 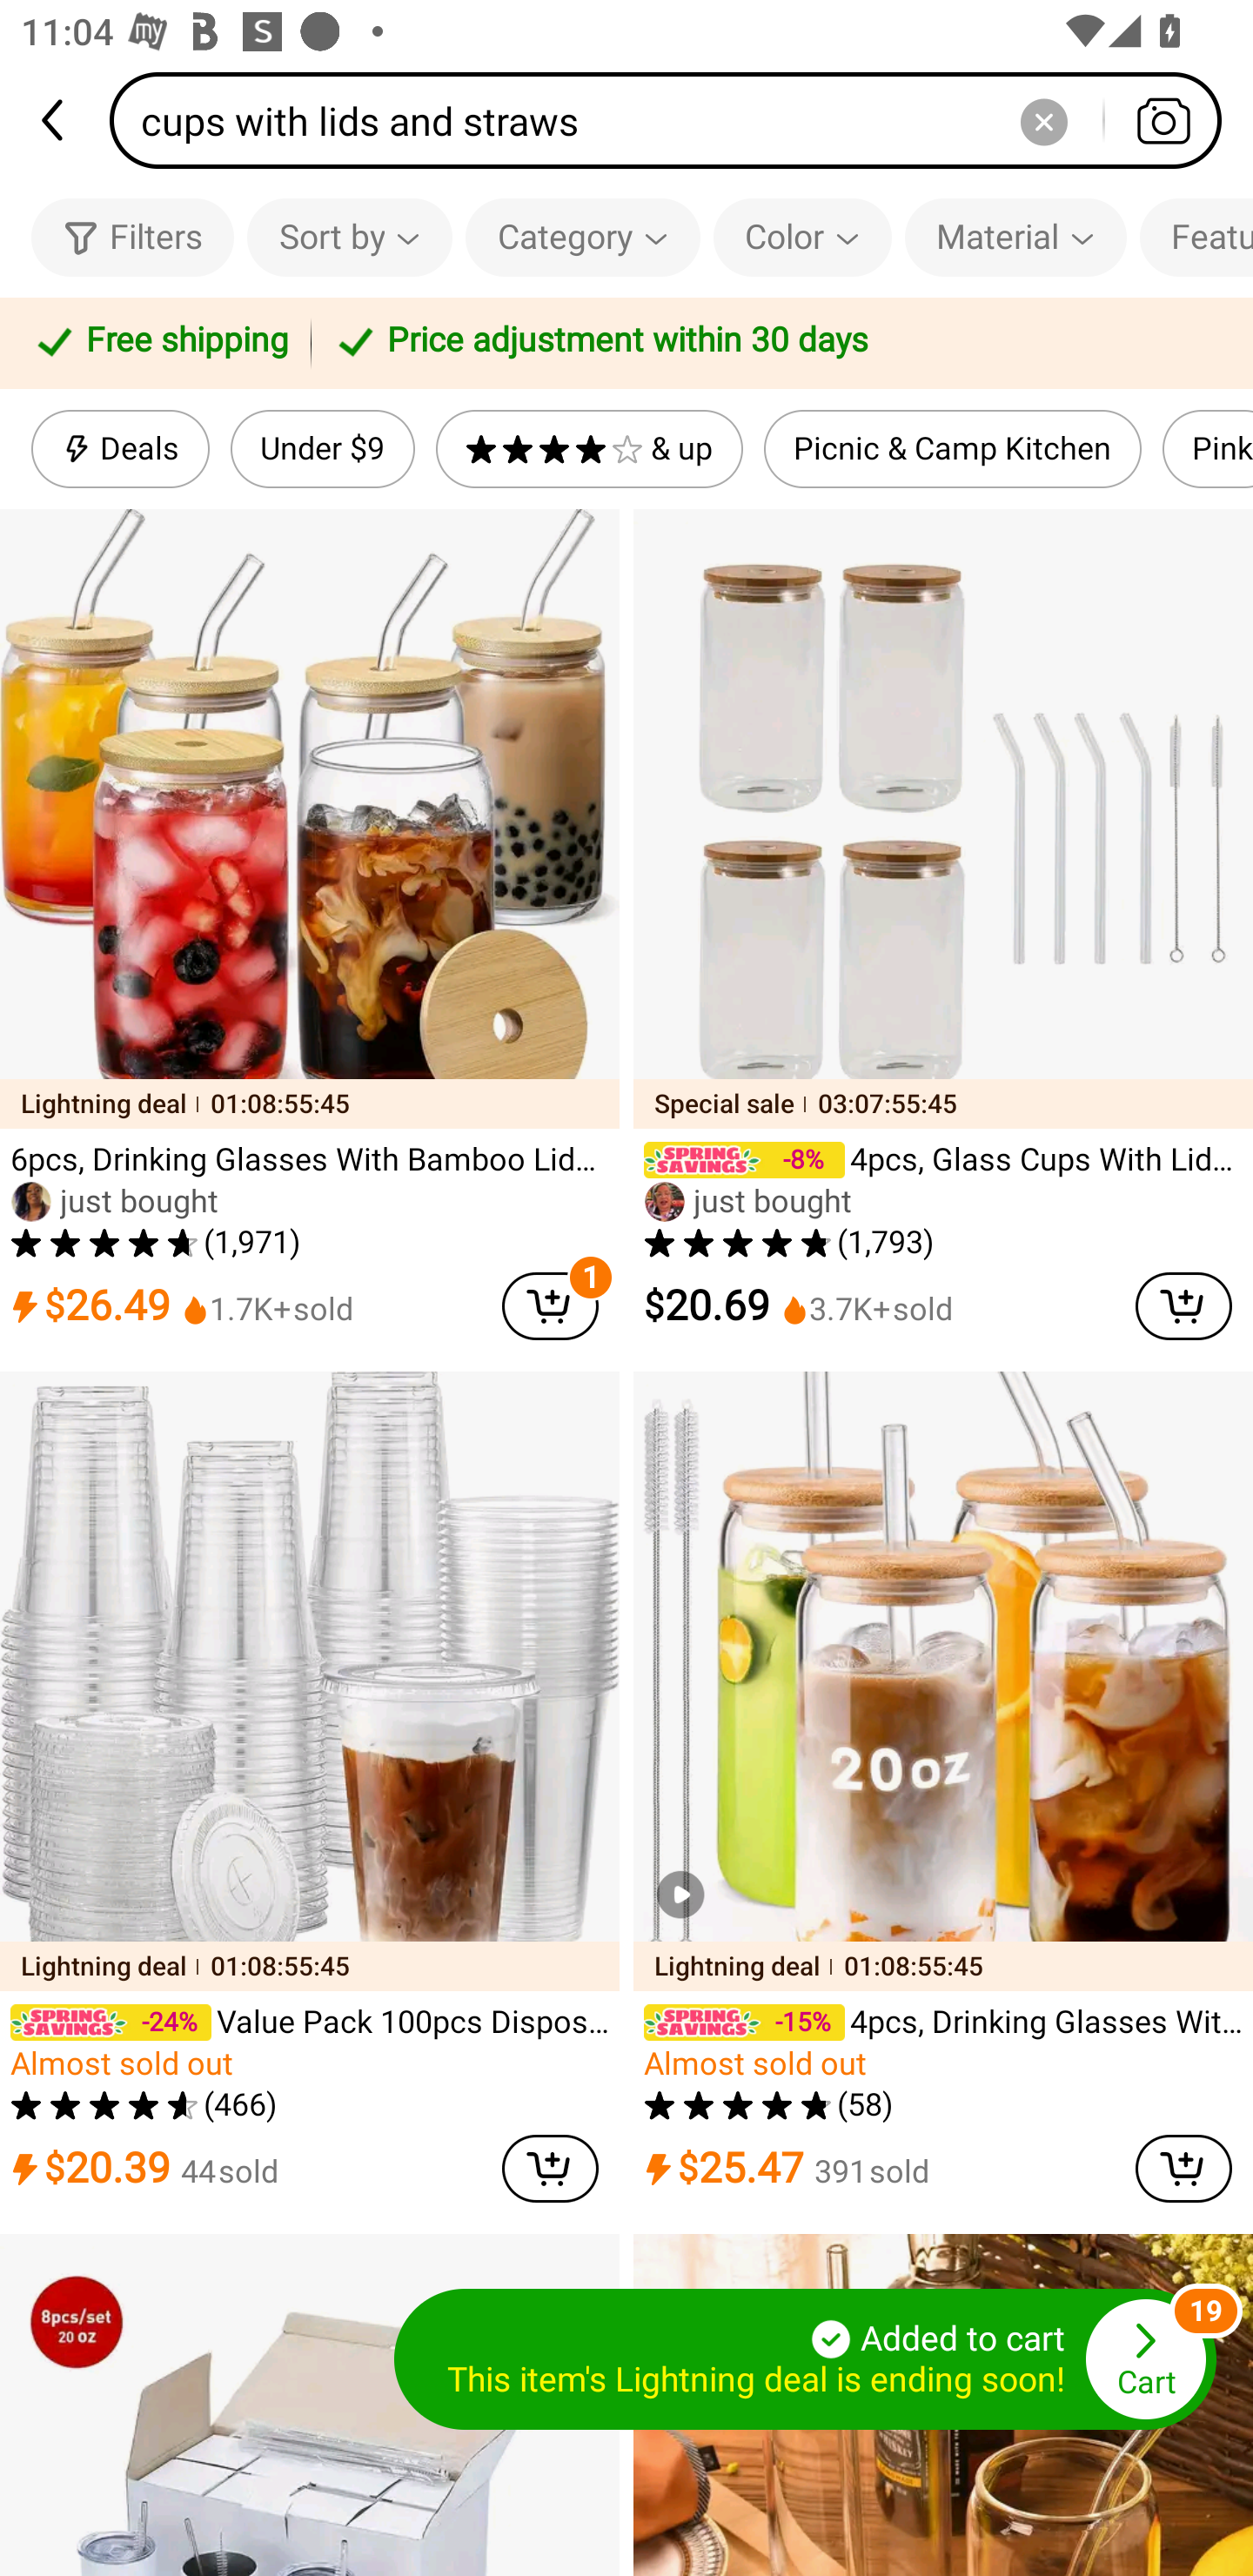 What do you see at coordinates (1015, 237) in the screenshot?
I see `Material` at bounding box center [1015, 237].